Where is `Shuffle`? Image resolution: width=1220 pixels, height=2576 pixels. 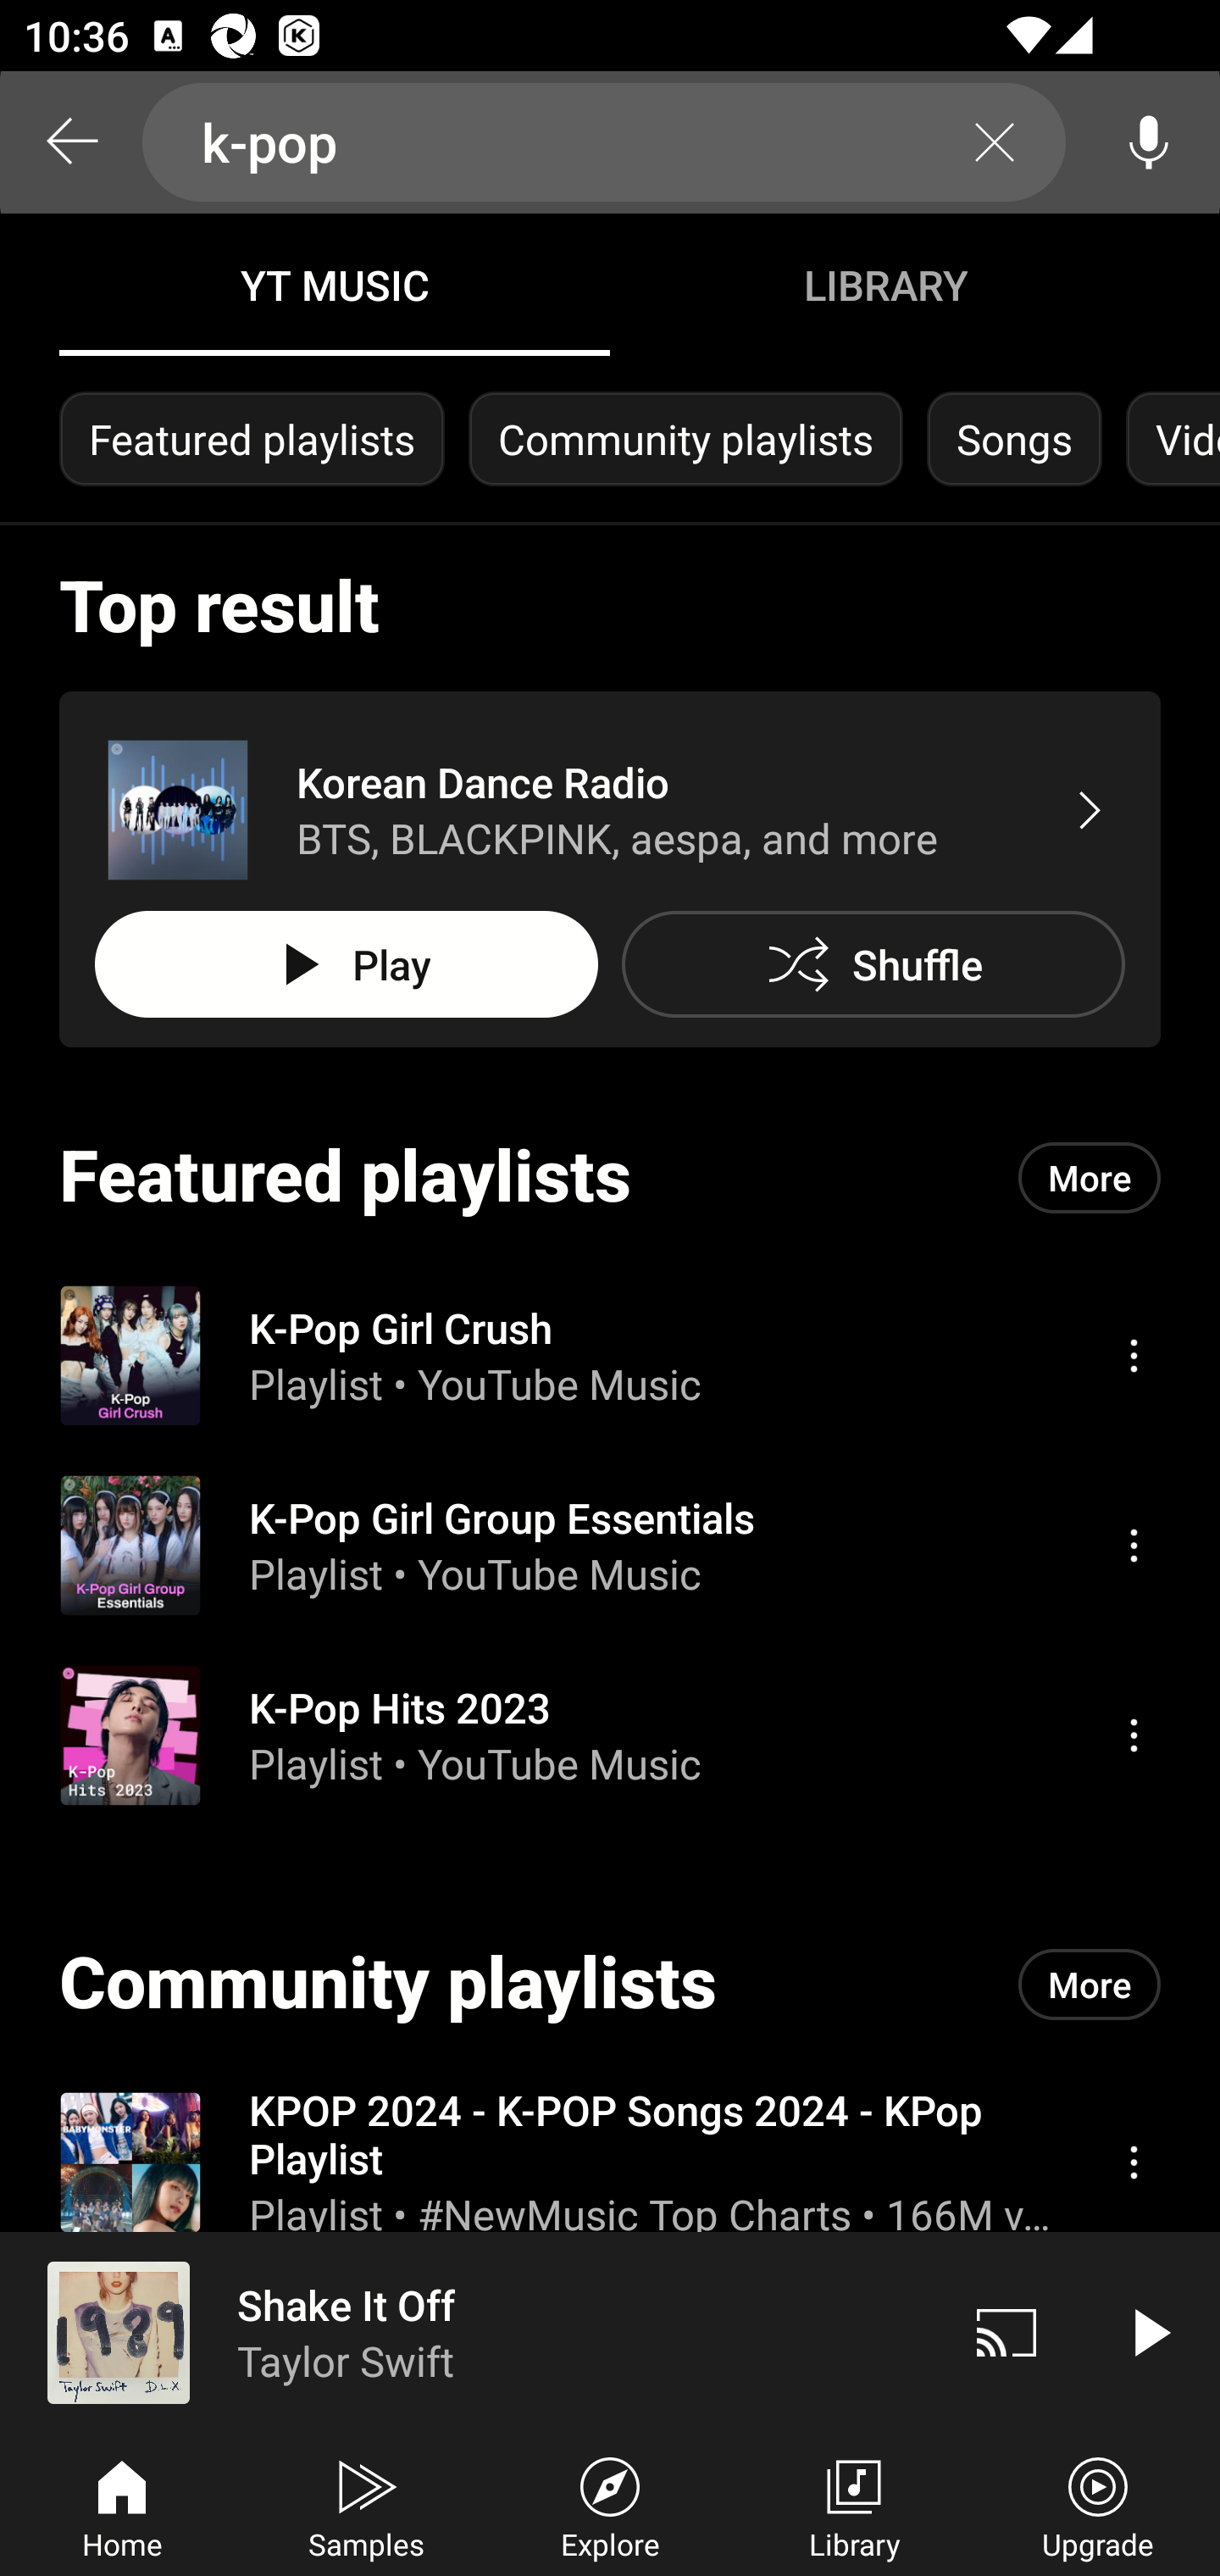 Shuffle is located at coordinates (873, 964).